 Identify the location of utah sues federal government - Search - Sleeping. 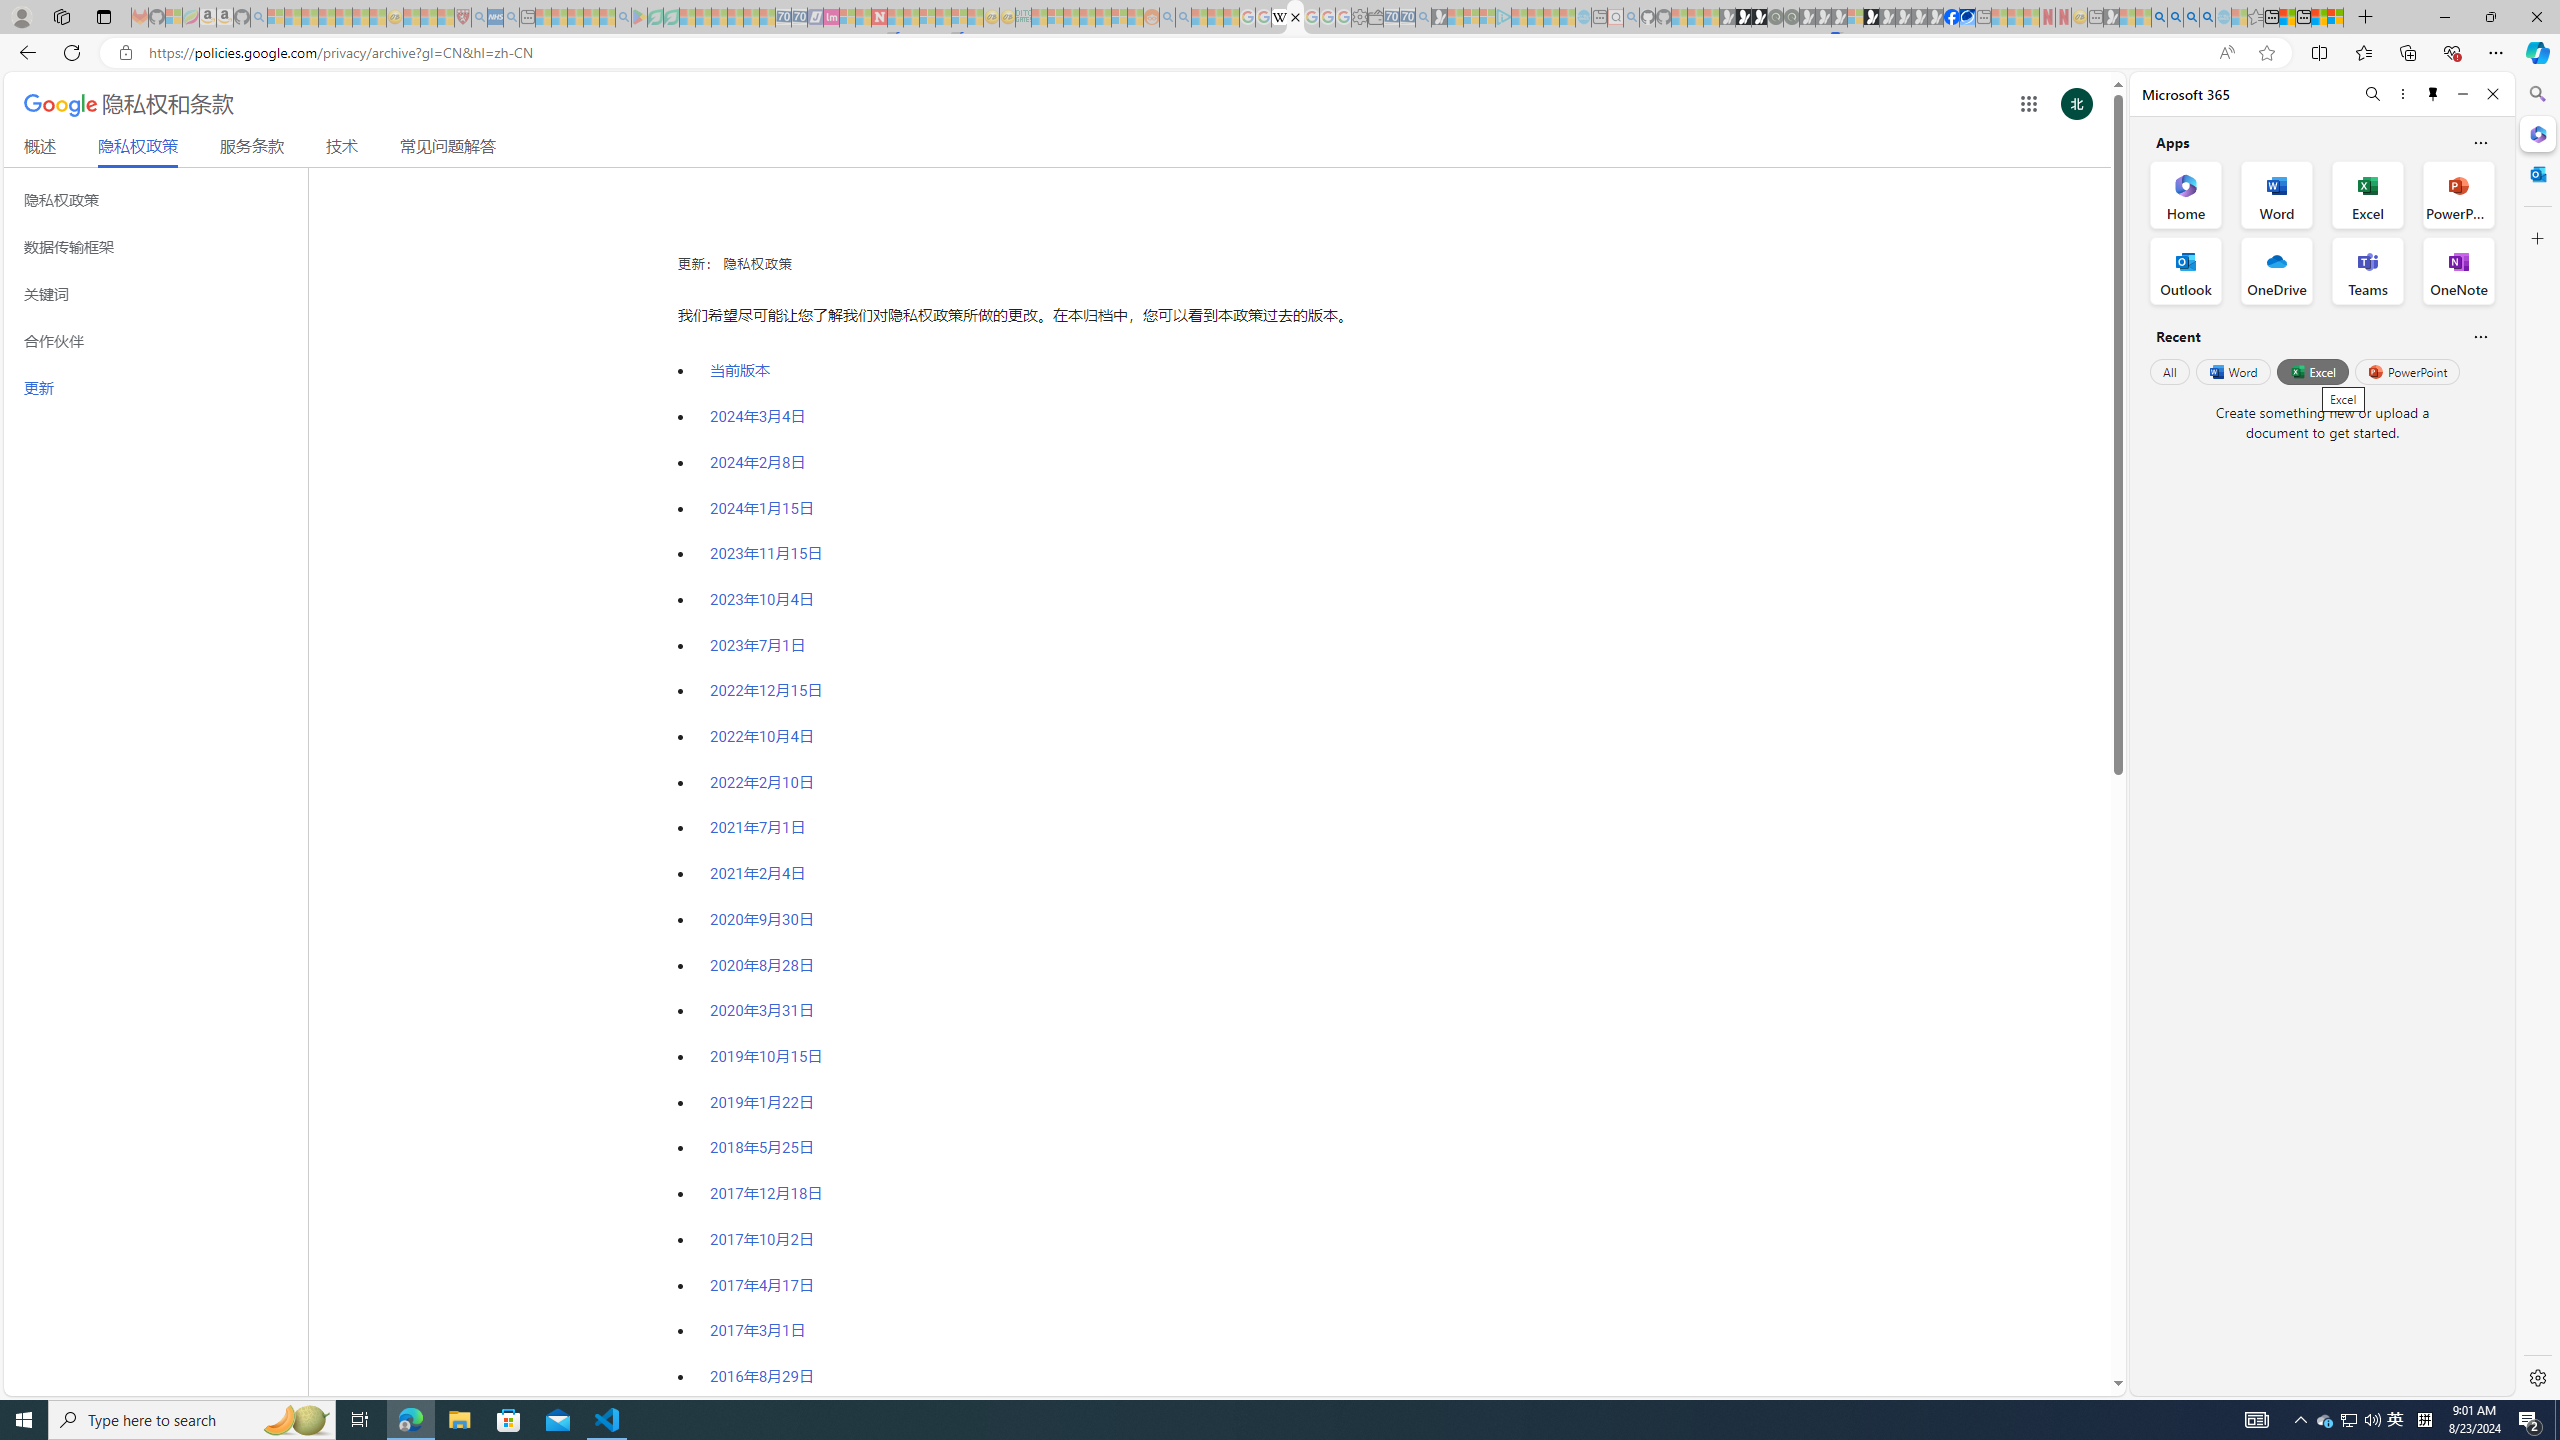
(510, 17).